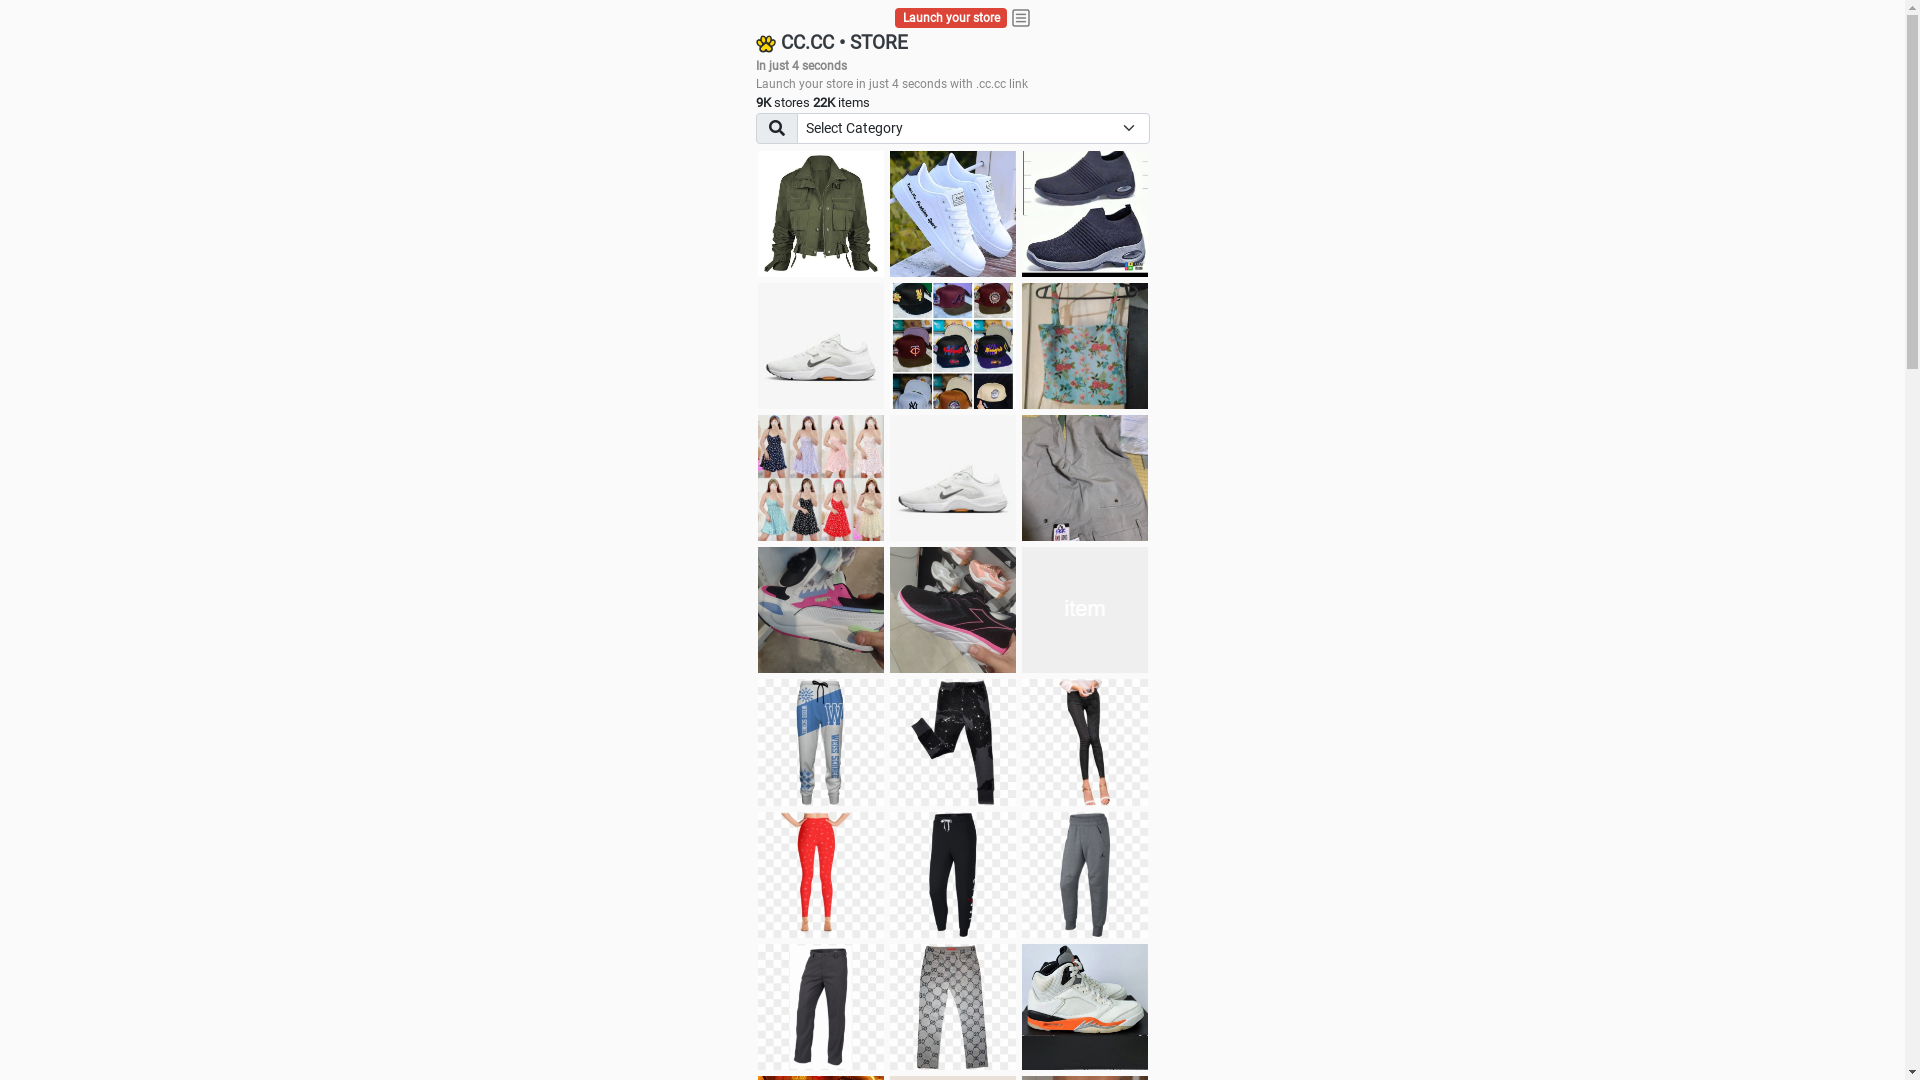 The width and height of the screenshot is (1920, 1080). I want to click on white shoes, so click(953, 214).